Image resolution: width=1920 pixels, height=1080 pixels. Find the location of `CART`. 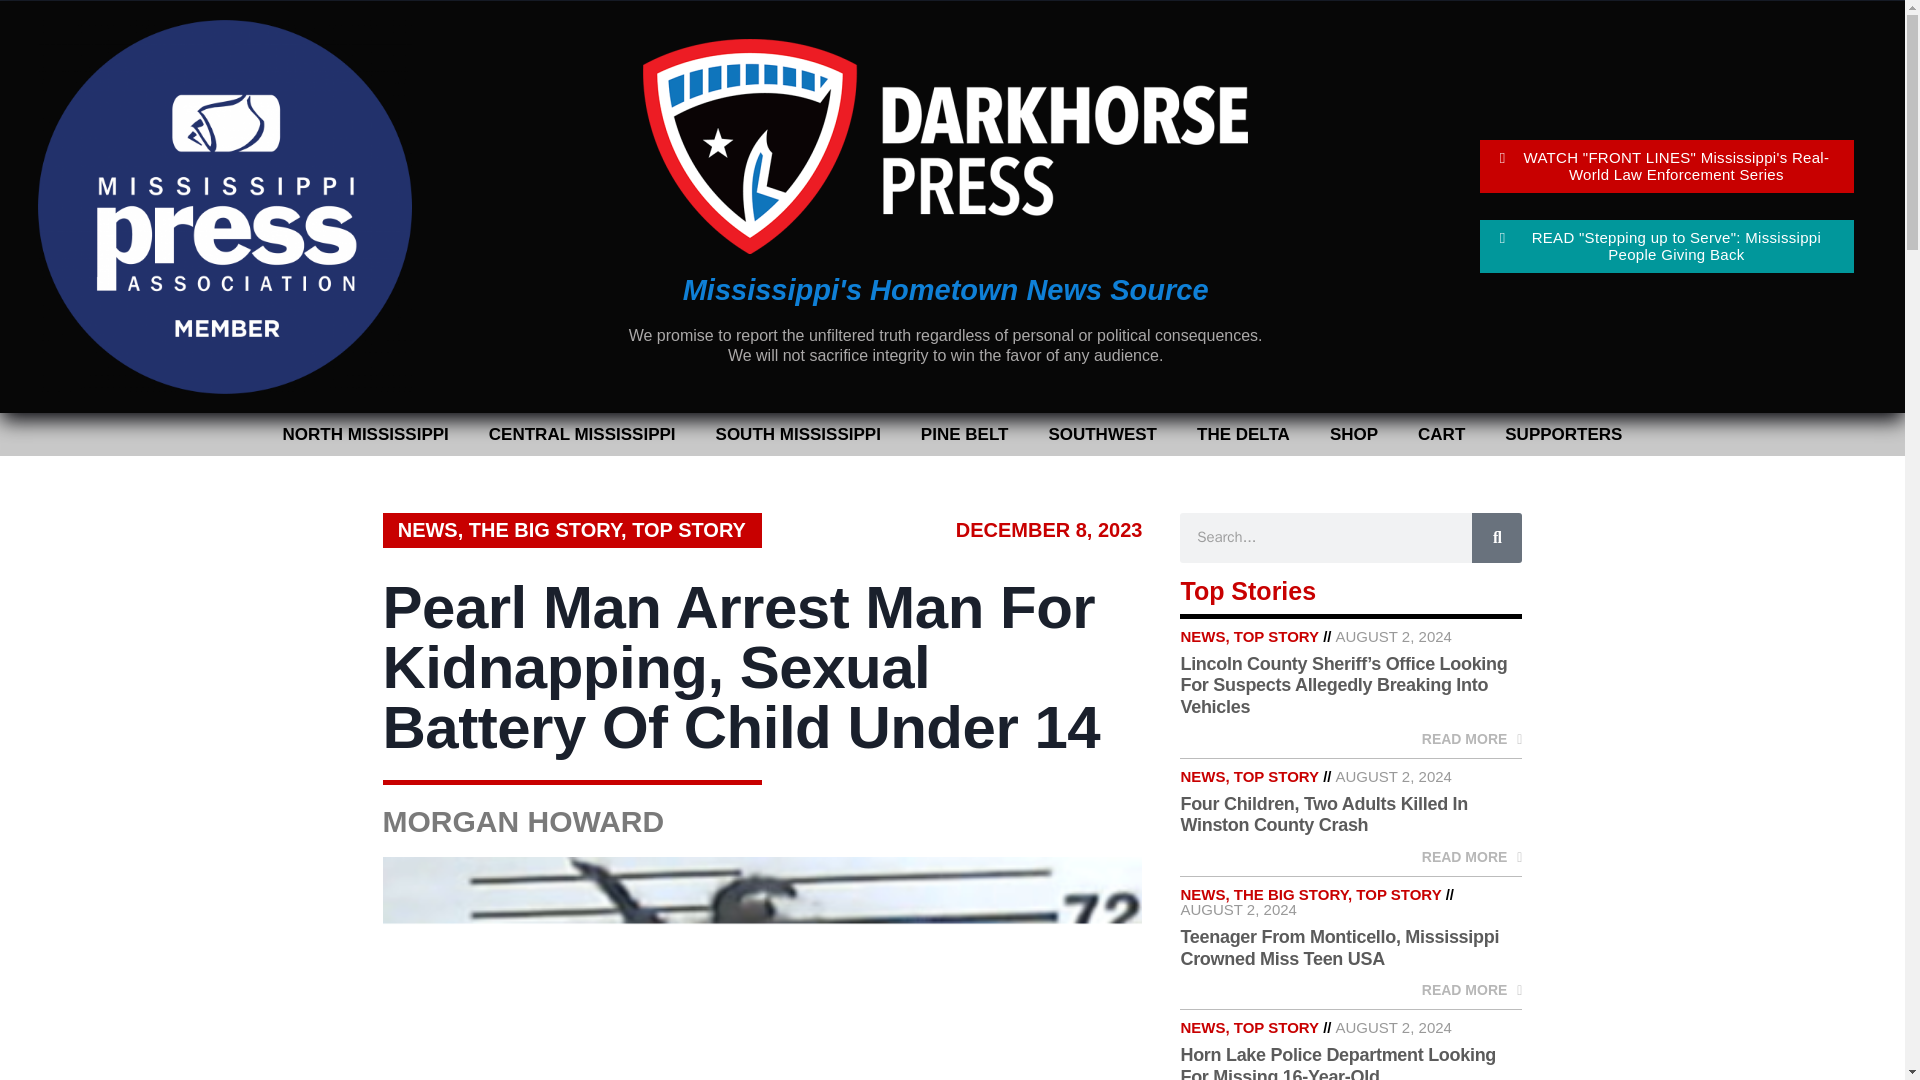

CART is located at coordinates (1440, 434).